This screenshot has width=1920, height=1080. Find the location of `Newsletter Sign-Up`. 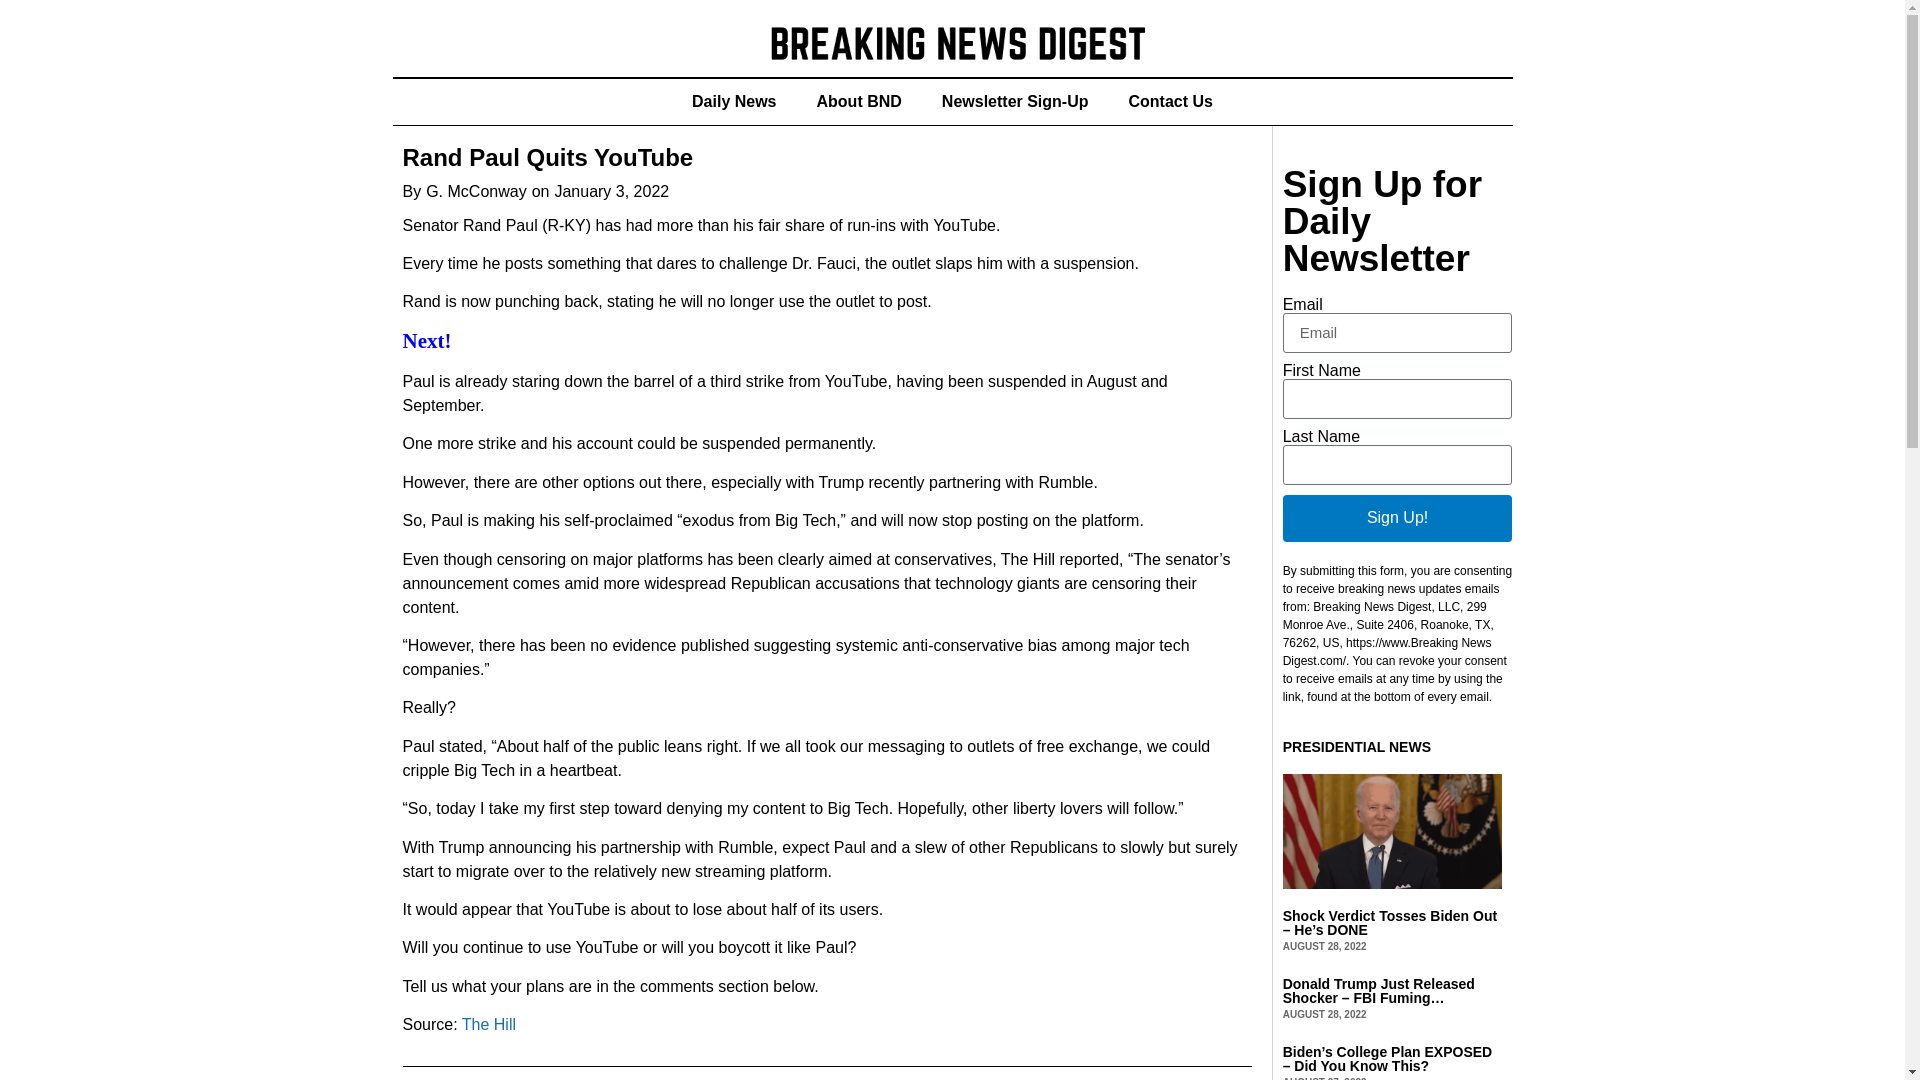

Newsletter Sign-Up is located at coordinates (1015, 102).